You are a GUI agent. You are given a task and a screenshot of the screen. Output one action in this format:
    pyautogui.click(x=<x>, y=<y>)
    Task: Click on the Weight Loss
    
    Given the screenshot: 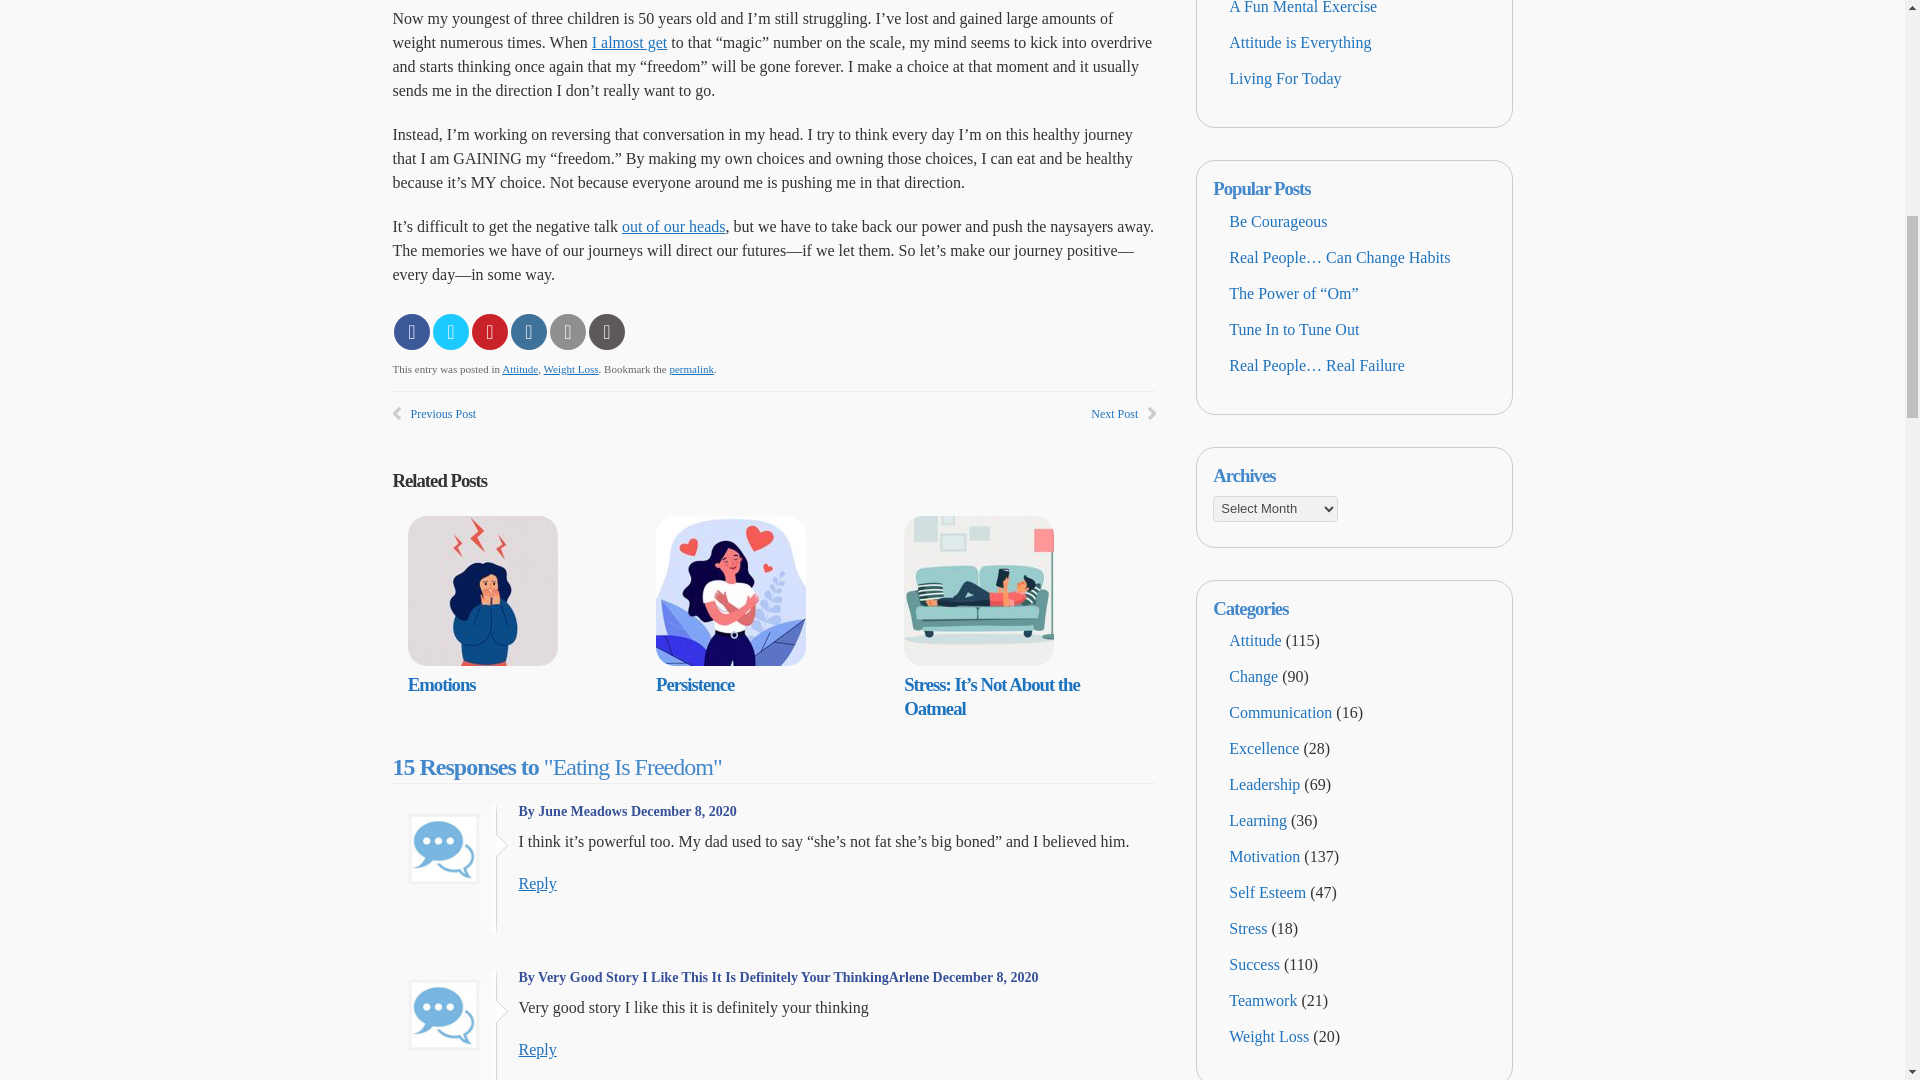 What is the action you would take?
    pyautogui.click(x=571, y=367)
    